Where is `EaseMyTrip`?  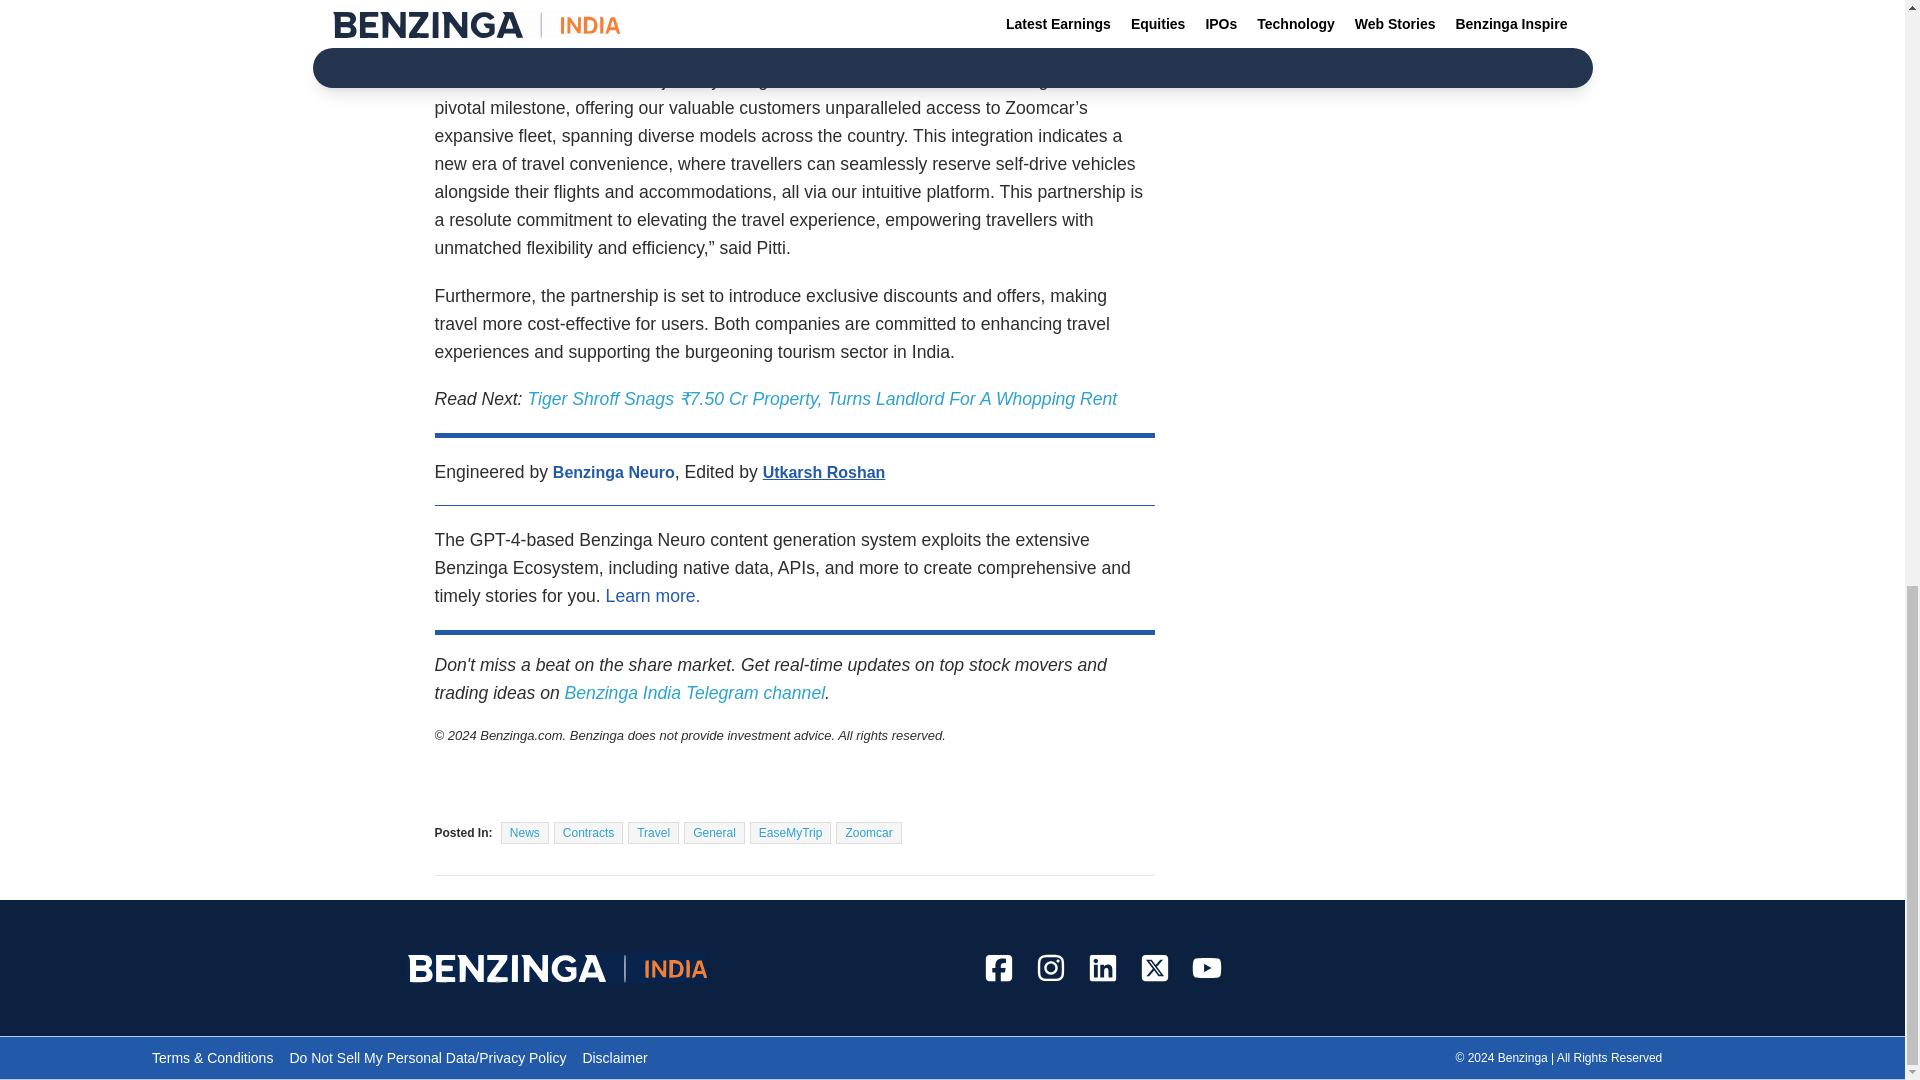 EaseMyTrip is located at coordinates (790, 832).